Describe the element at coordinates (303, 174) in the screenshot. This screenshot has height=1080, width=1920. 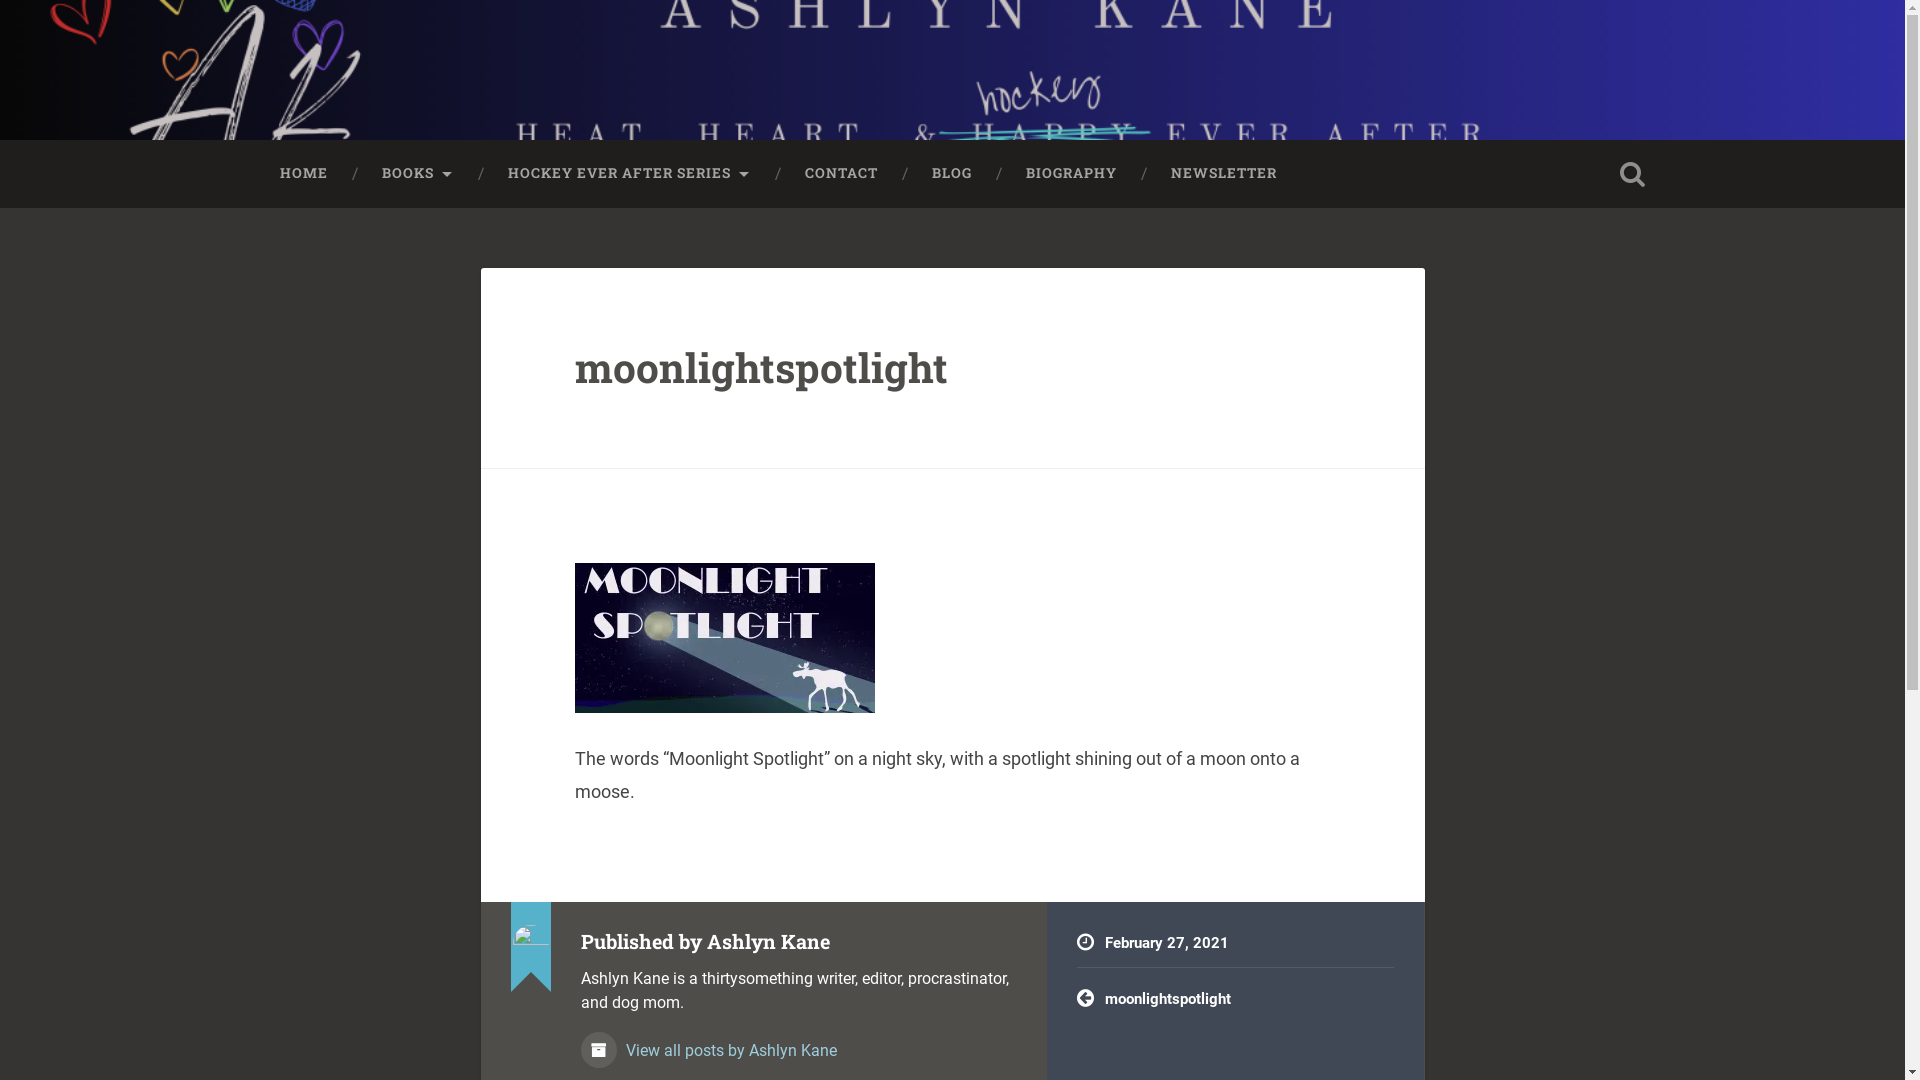
I see `HOME` at that location.